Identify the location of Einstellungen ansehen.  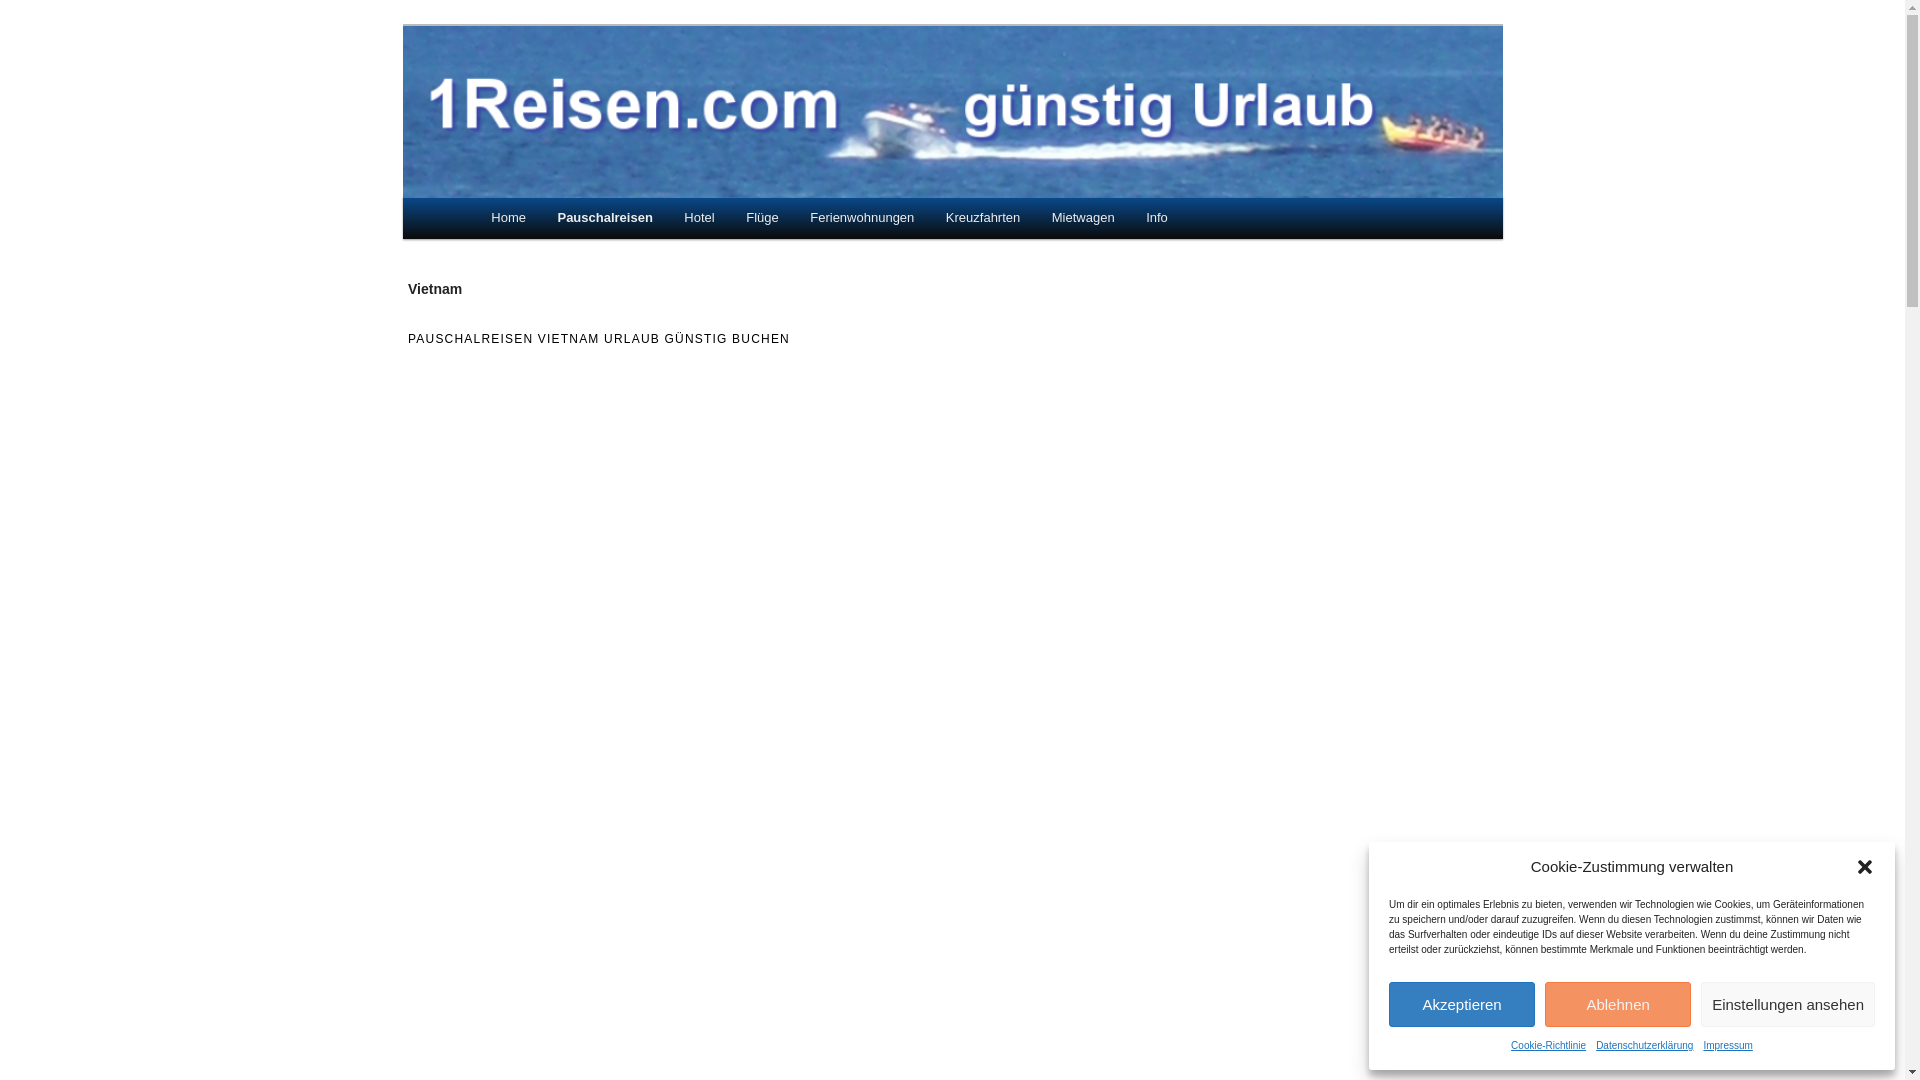
(1788, 1004).